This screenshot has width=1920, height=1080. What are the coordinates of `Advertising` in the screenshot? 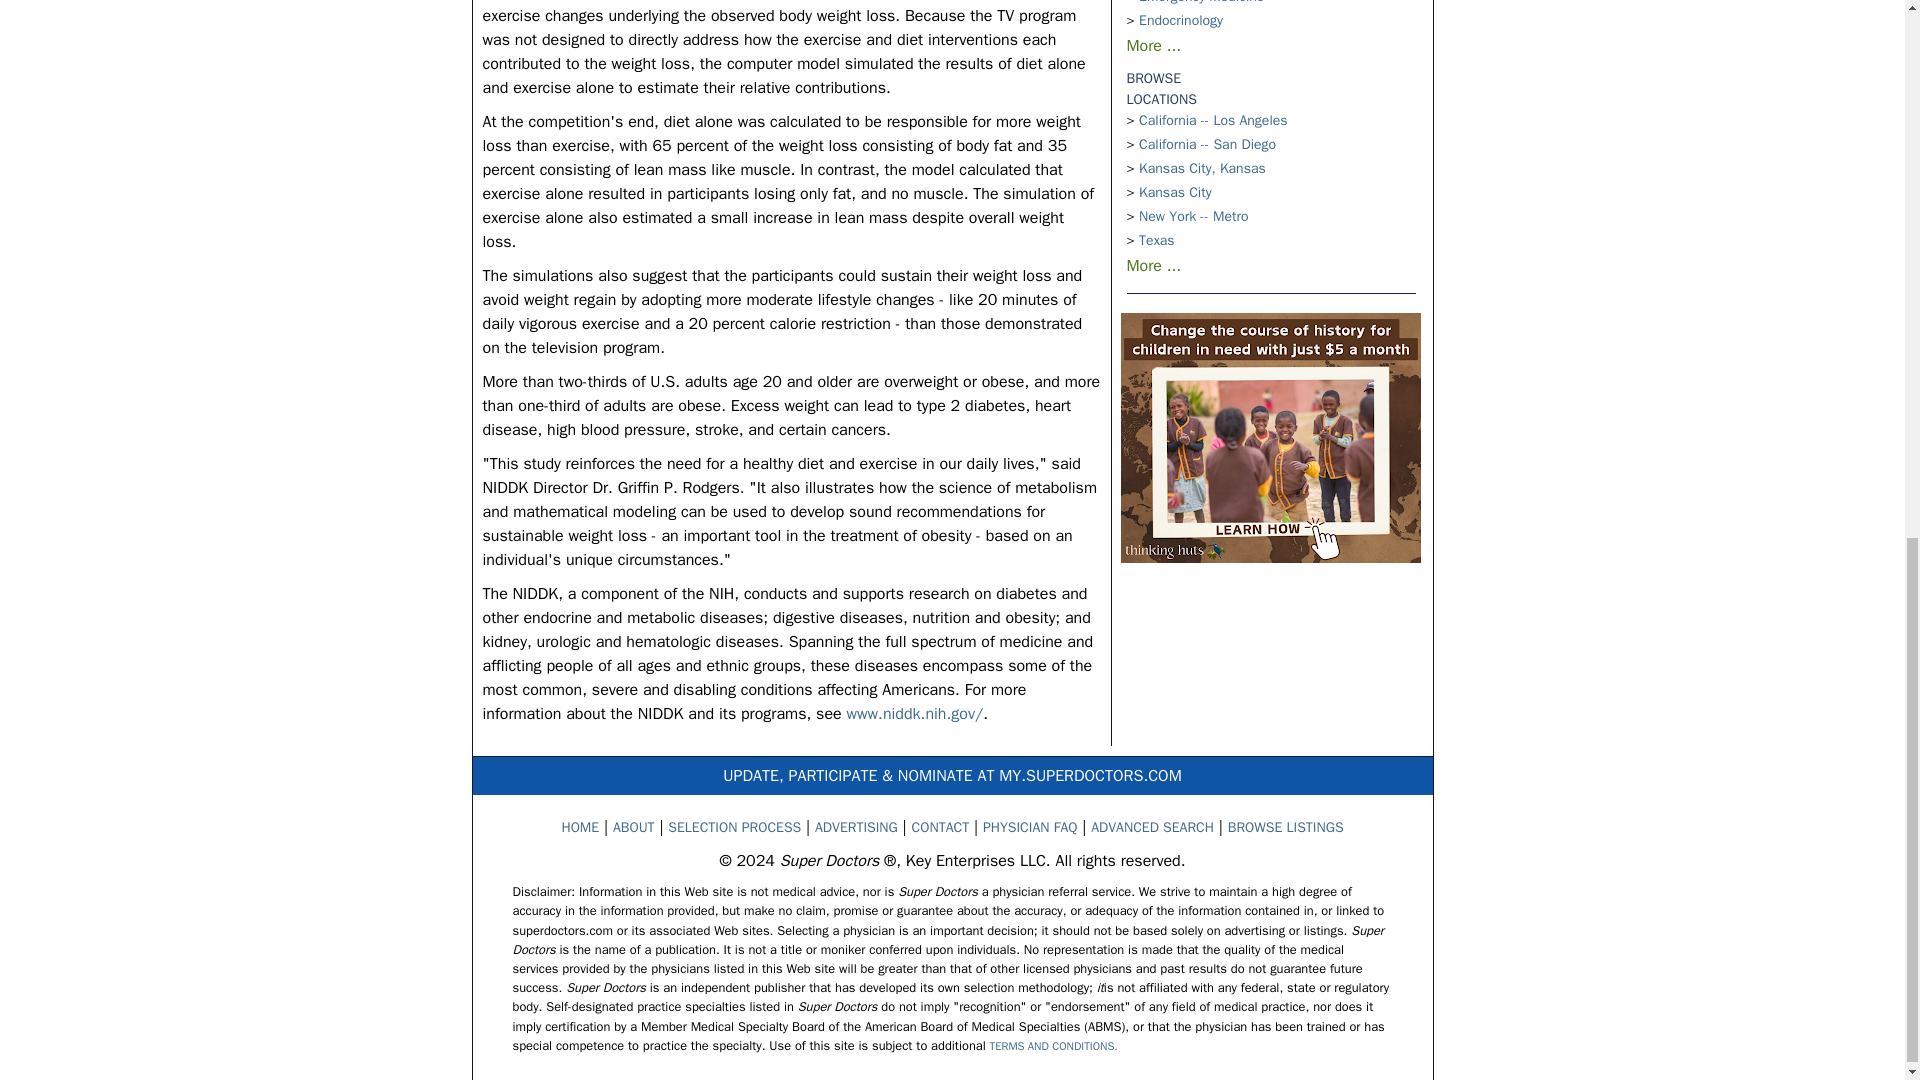 It's located at (856, 826).